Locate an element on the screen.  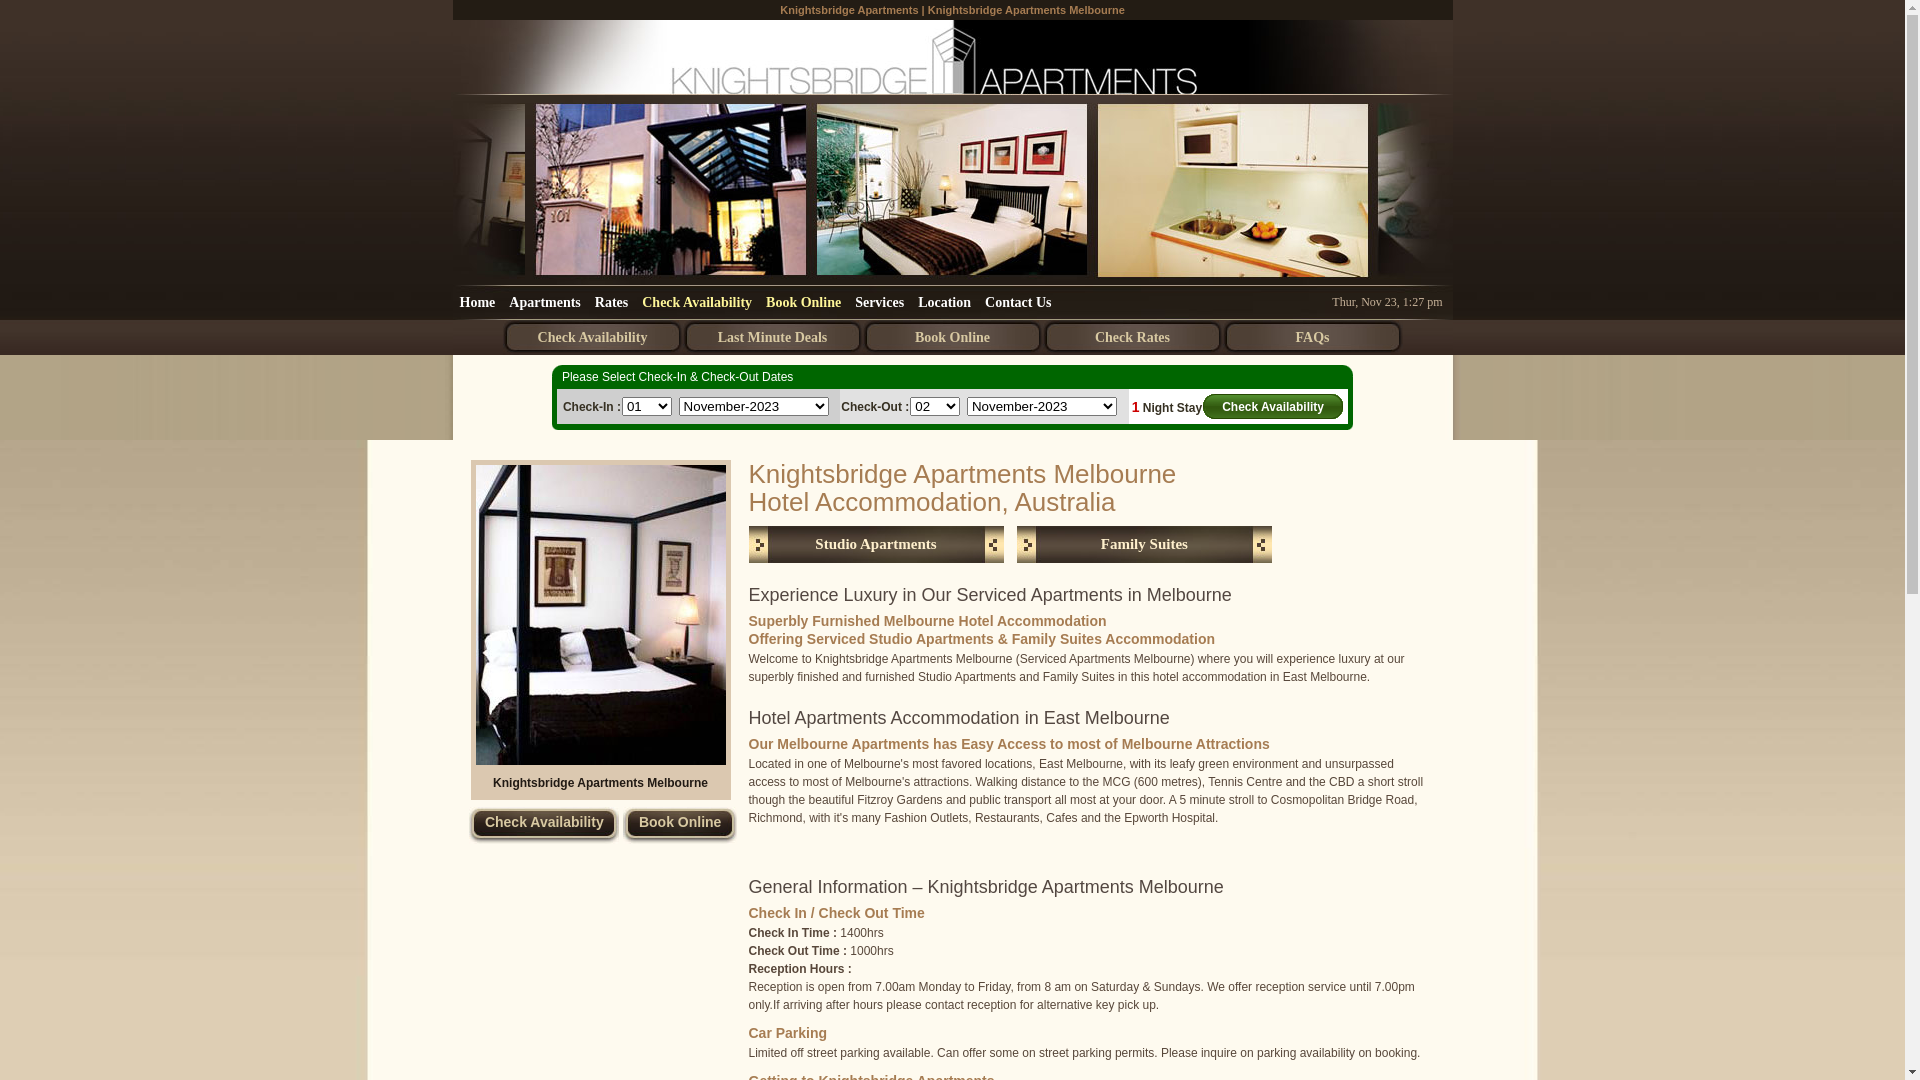
Check Availability is located at coordinates (544, 825).